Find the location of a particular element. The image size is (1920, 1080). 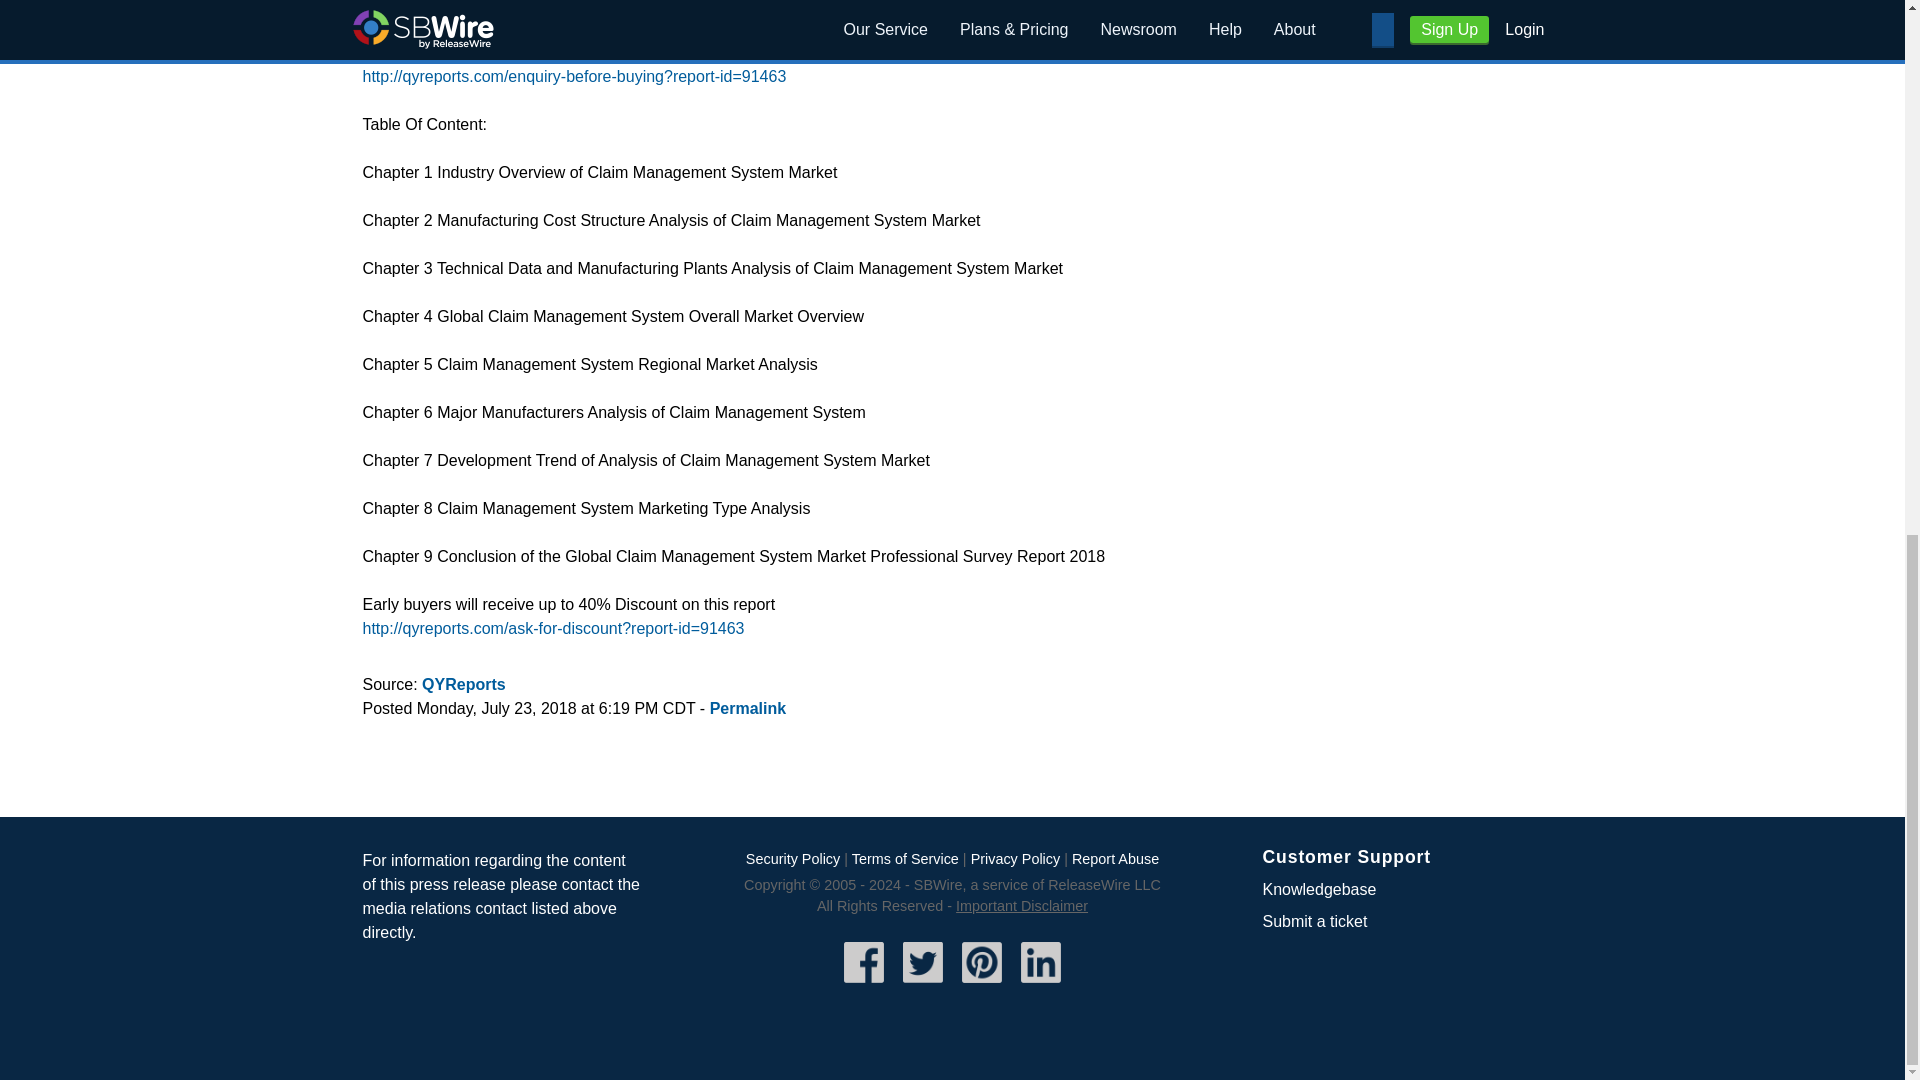

Important Disclaimer is located at coordinates (1022, 905).